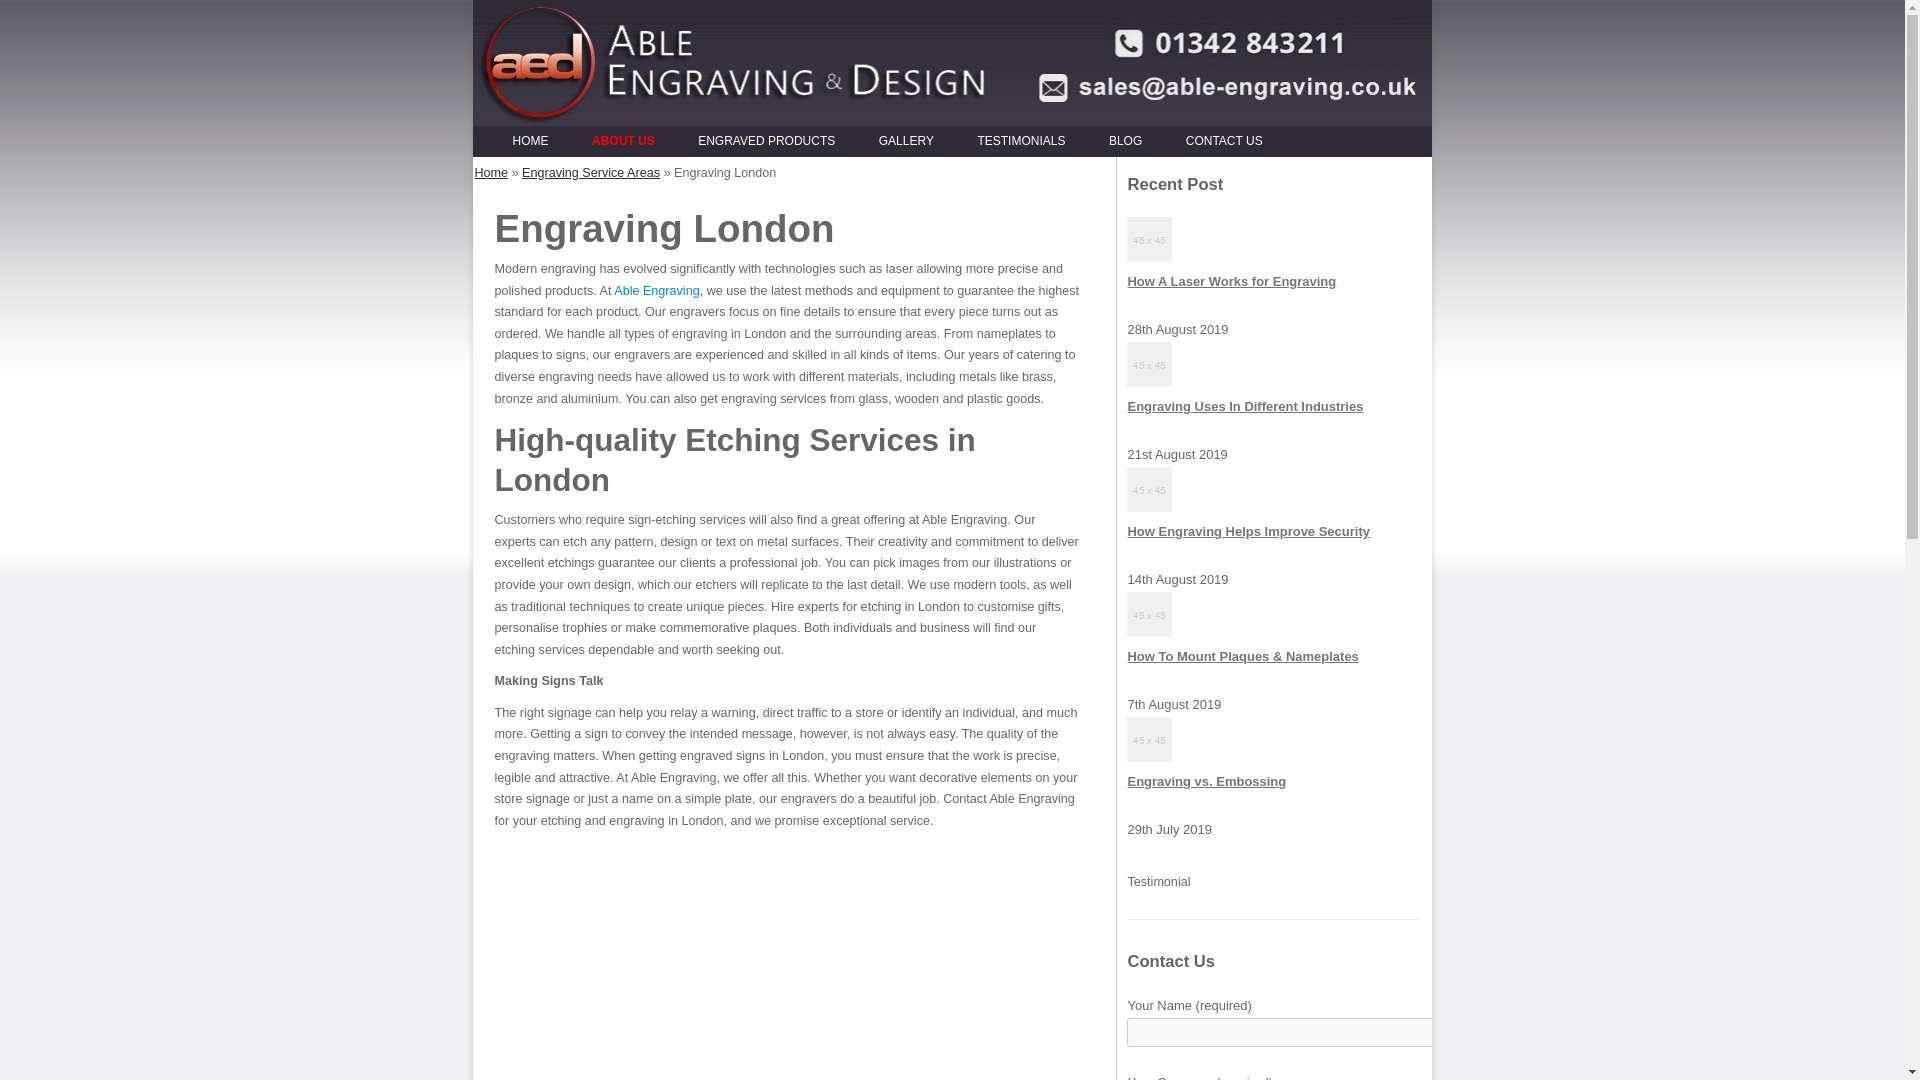 This screenshot has width=1920, height=1080. Describe the element at coordinates (1232, 282) in the screenshot. I see `How A Laser Works for Engraving` at that location.